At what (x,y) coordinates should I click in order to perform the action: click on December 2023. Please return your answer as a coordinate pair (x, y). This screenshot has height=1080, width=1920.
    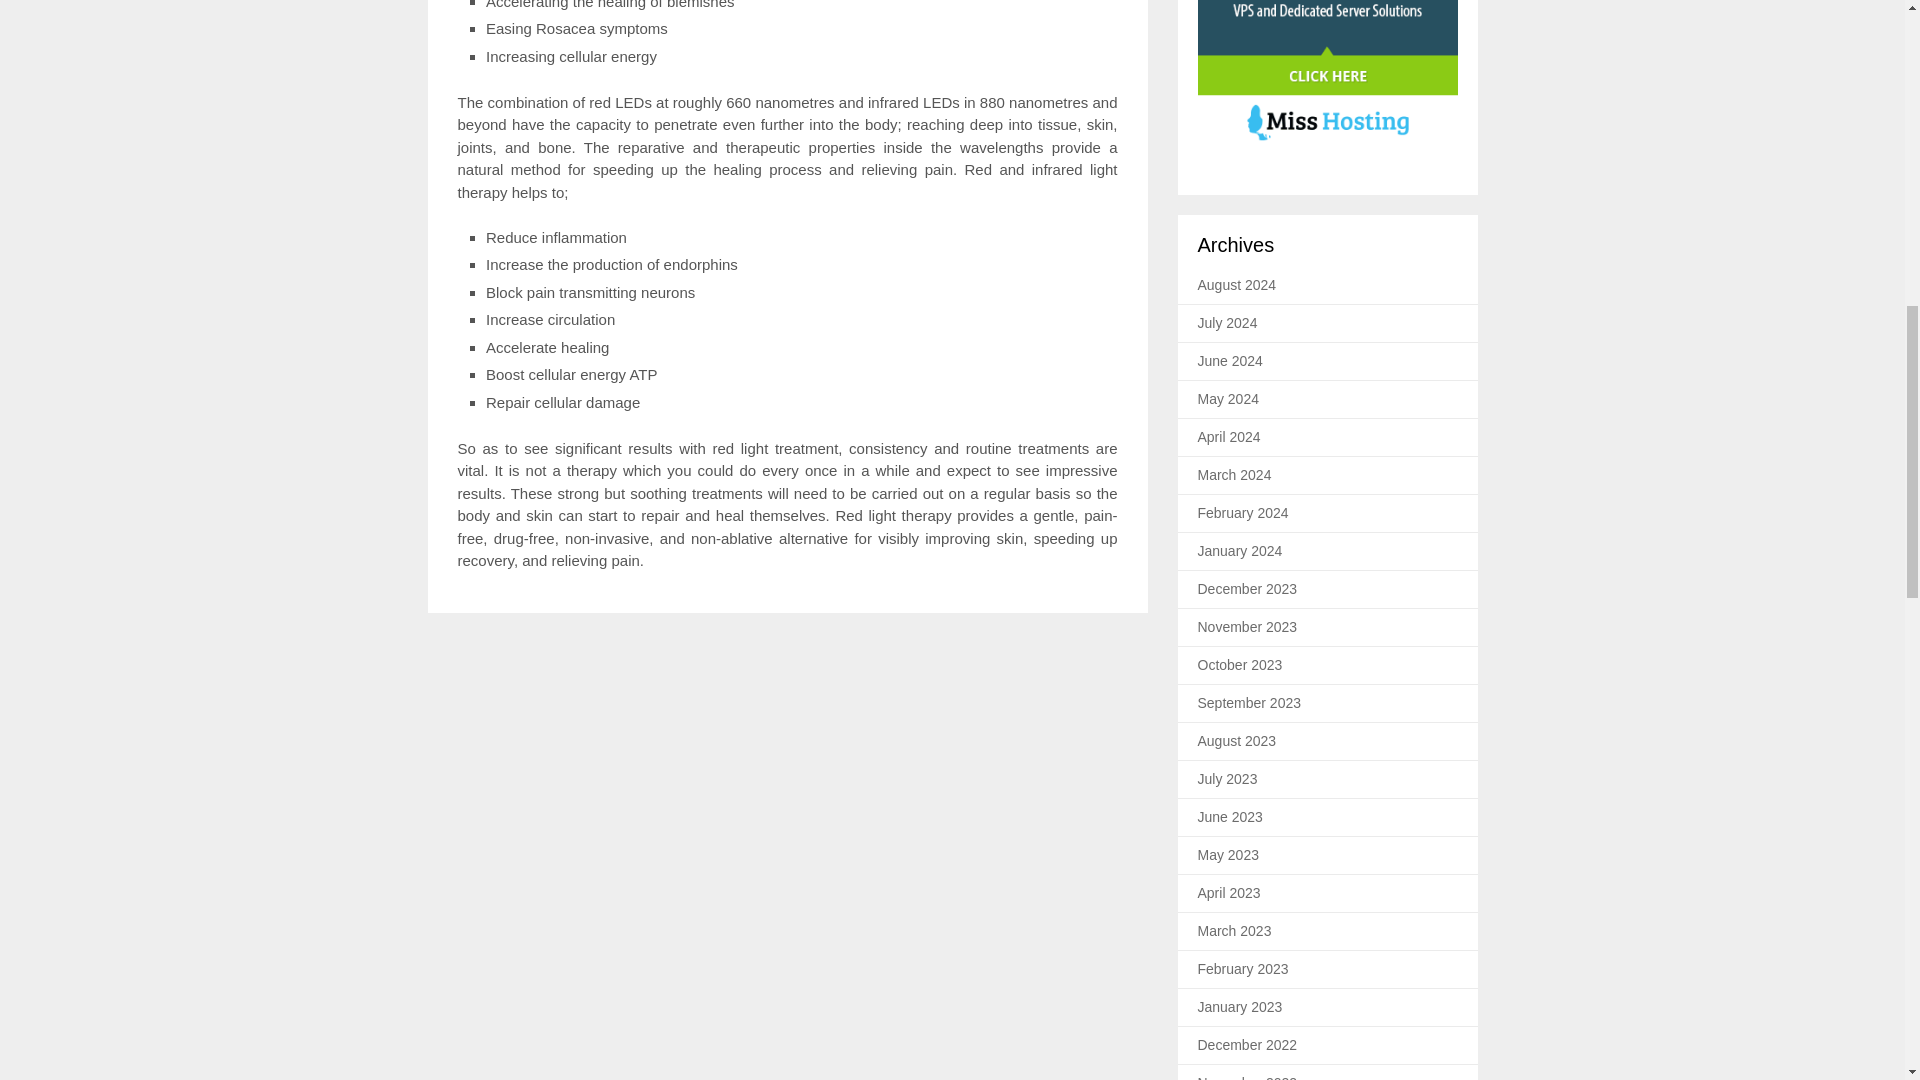
    Looking at the image, I should click on (1248, 589).